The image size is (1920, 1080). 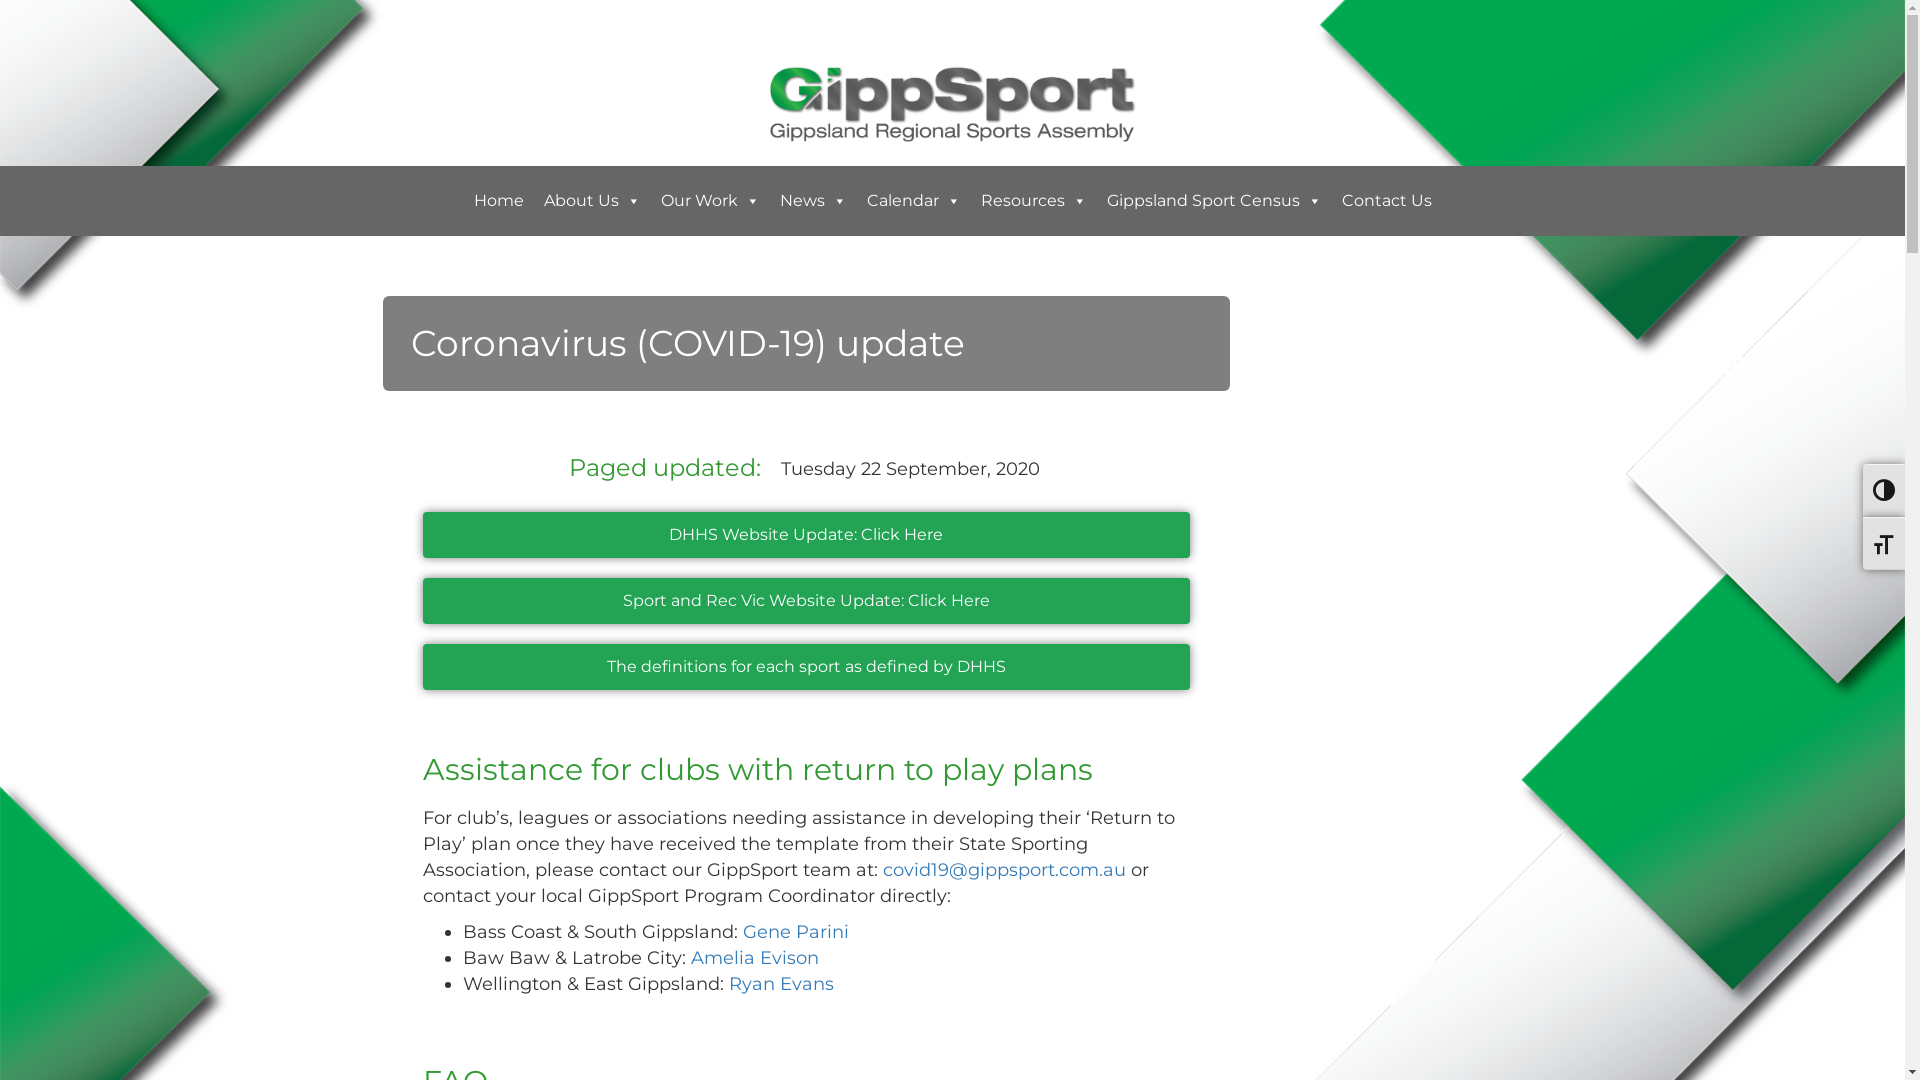 What do you see at coordinates (1004, 870) in the screenshot?
I see `covid19@gippsport.com.au` at bounding box center [1004, 870].